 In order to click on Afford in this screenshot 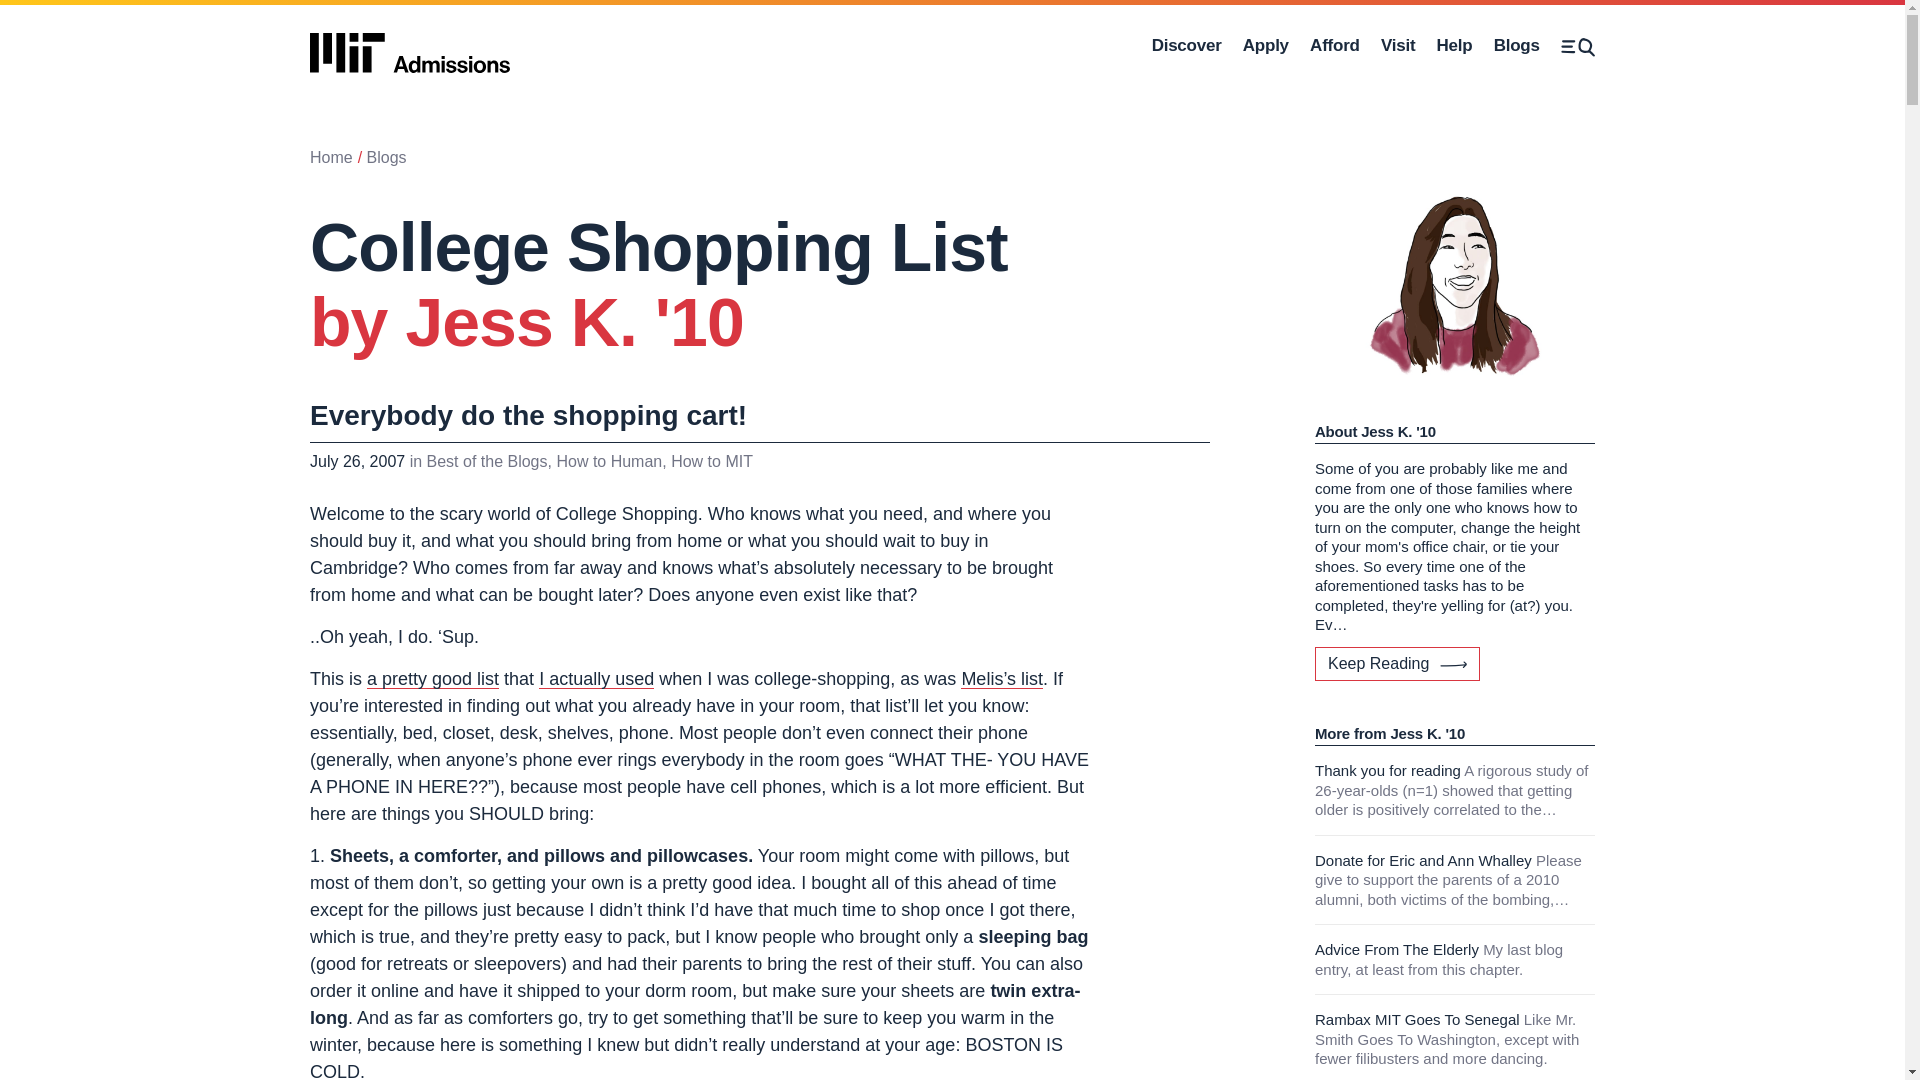, I will do `click(1578, 46)`.